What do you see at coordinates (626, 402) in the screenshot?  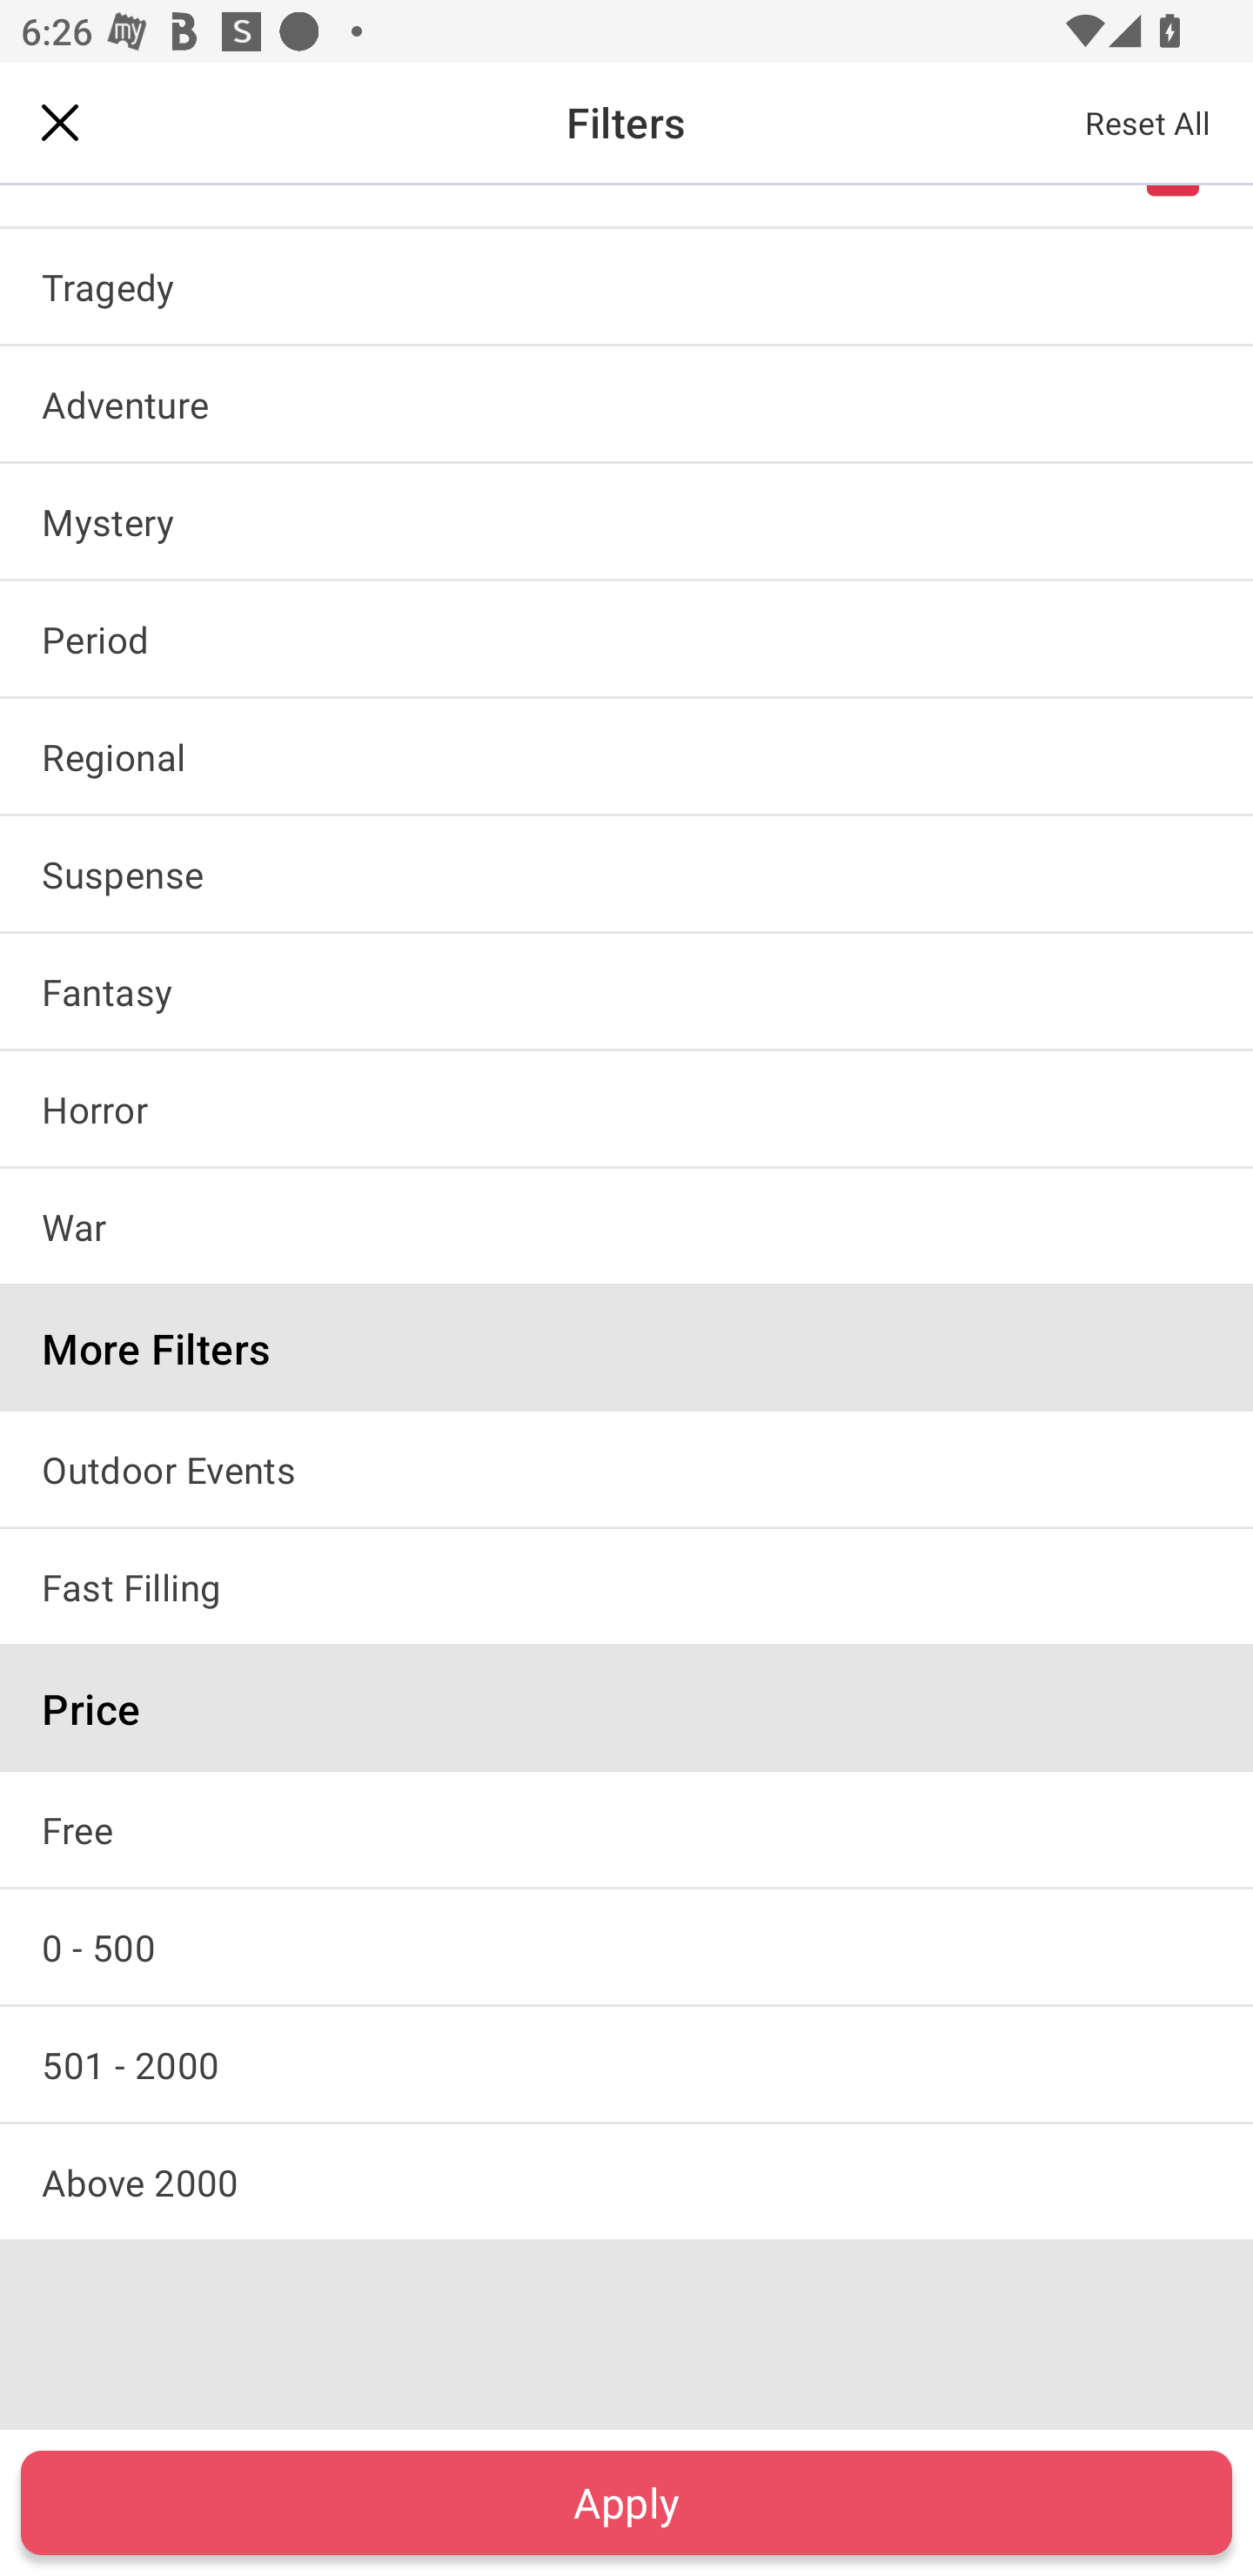 I see `Adventure` at bounding box center [626, 402].